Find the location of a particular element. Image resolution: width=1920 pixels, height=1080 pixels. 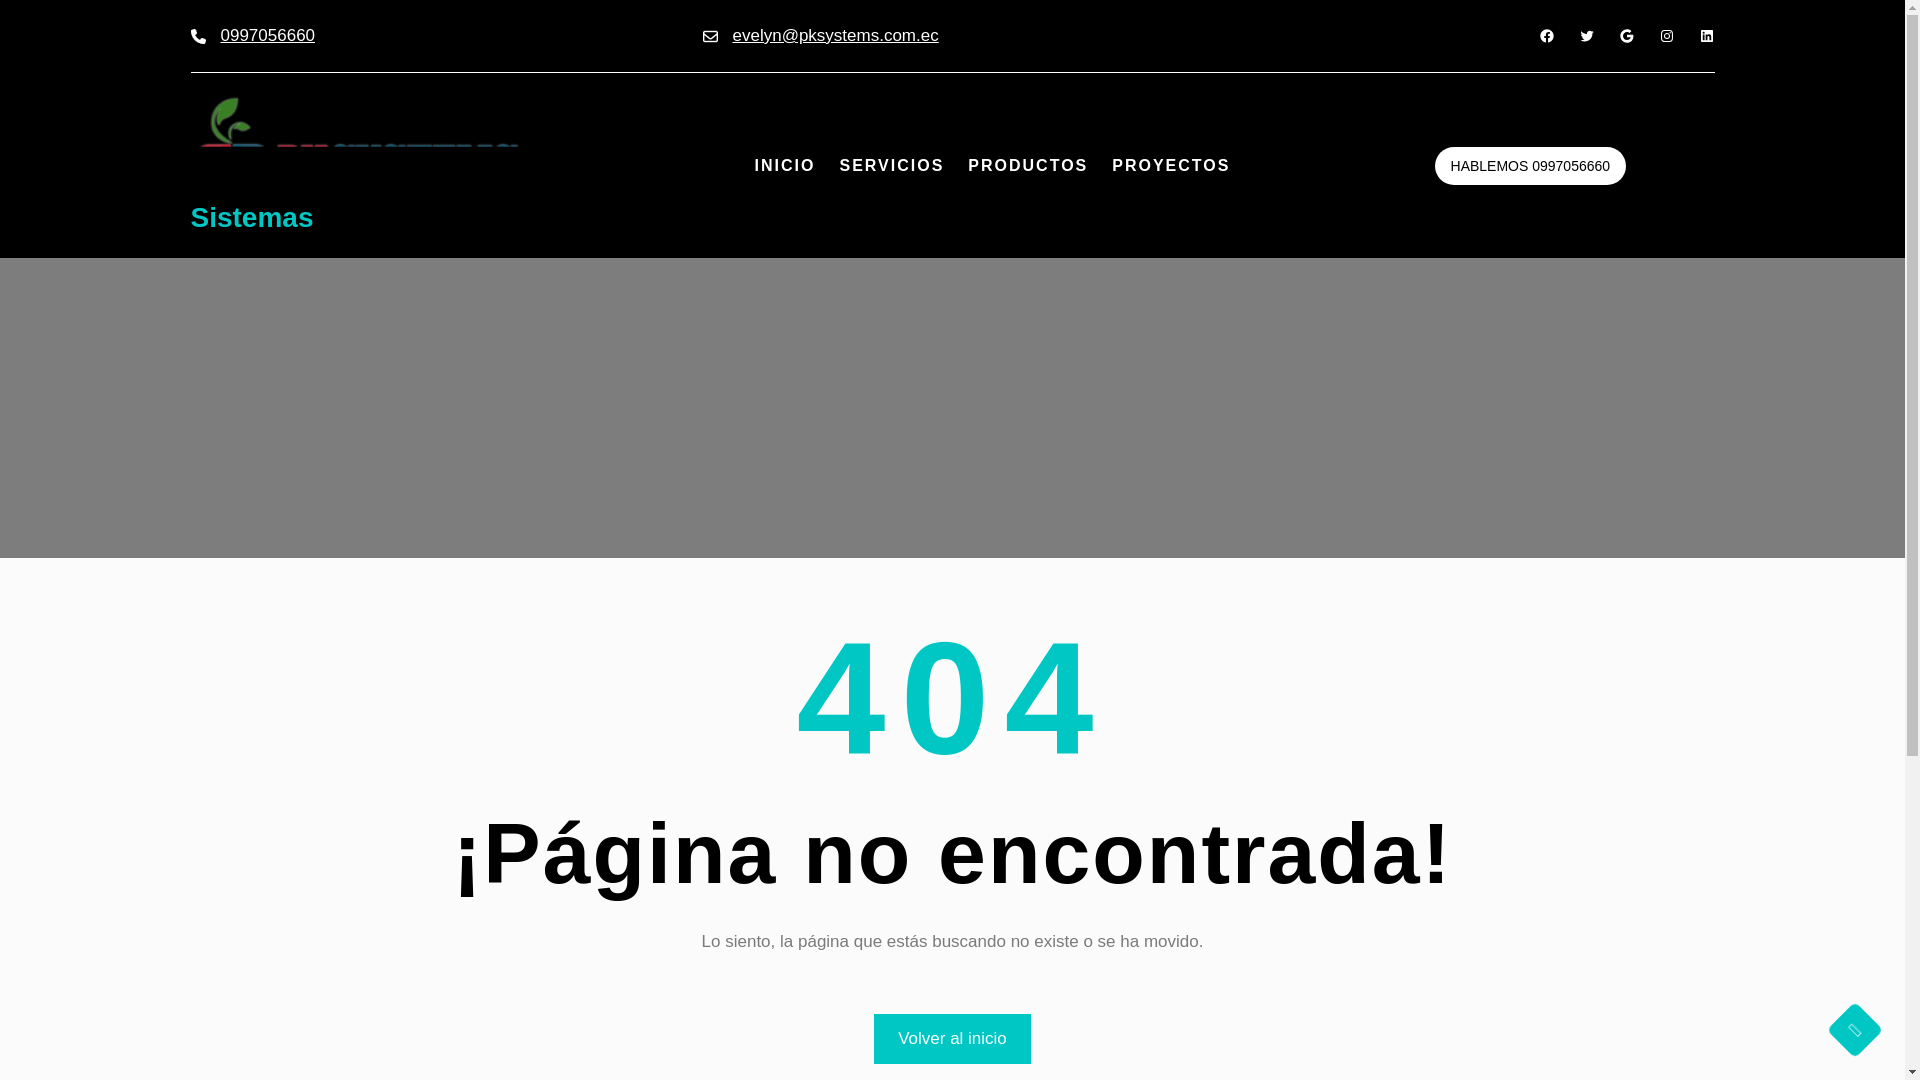

Volver al inicio is located at coordinates (952, 1039).